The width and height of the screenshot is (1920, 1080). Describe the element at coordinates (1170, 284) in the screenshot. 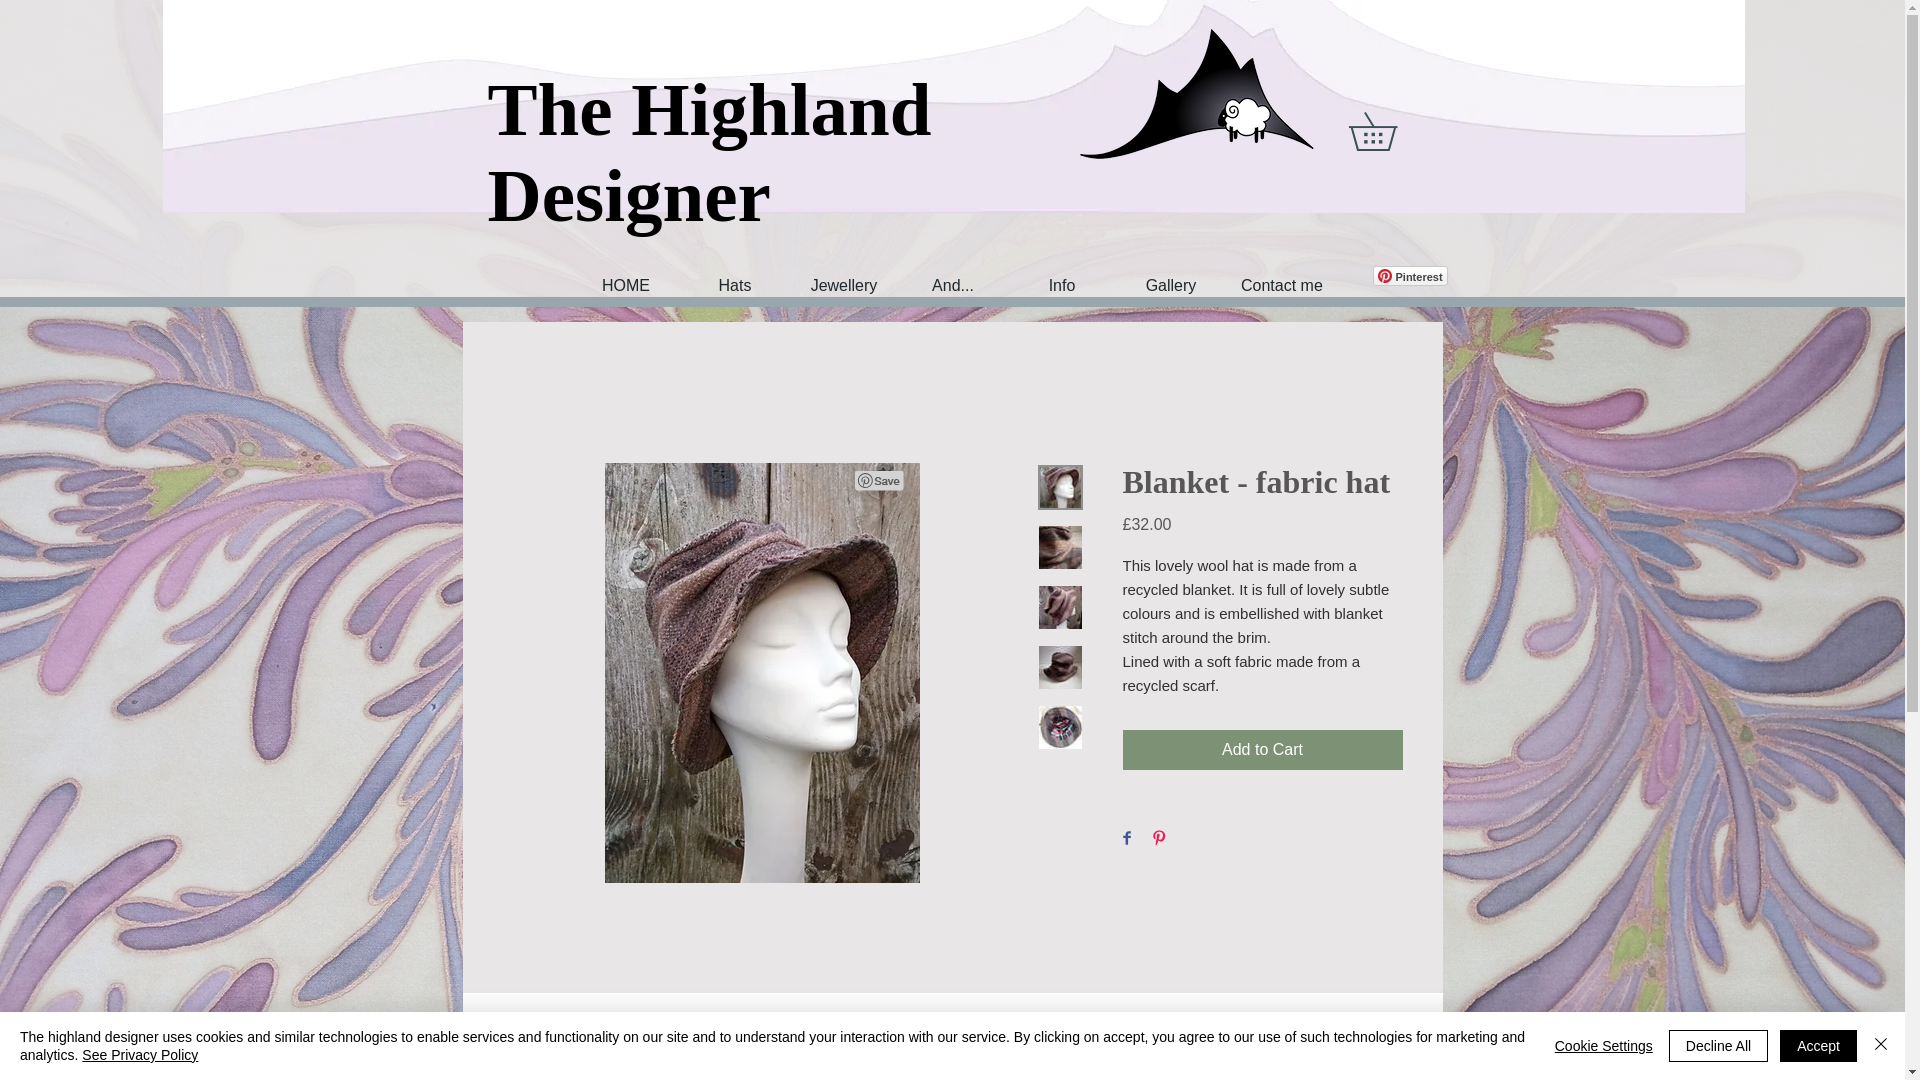

I see `Gallery` at that location.